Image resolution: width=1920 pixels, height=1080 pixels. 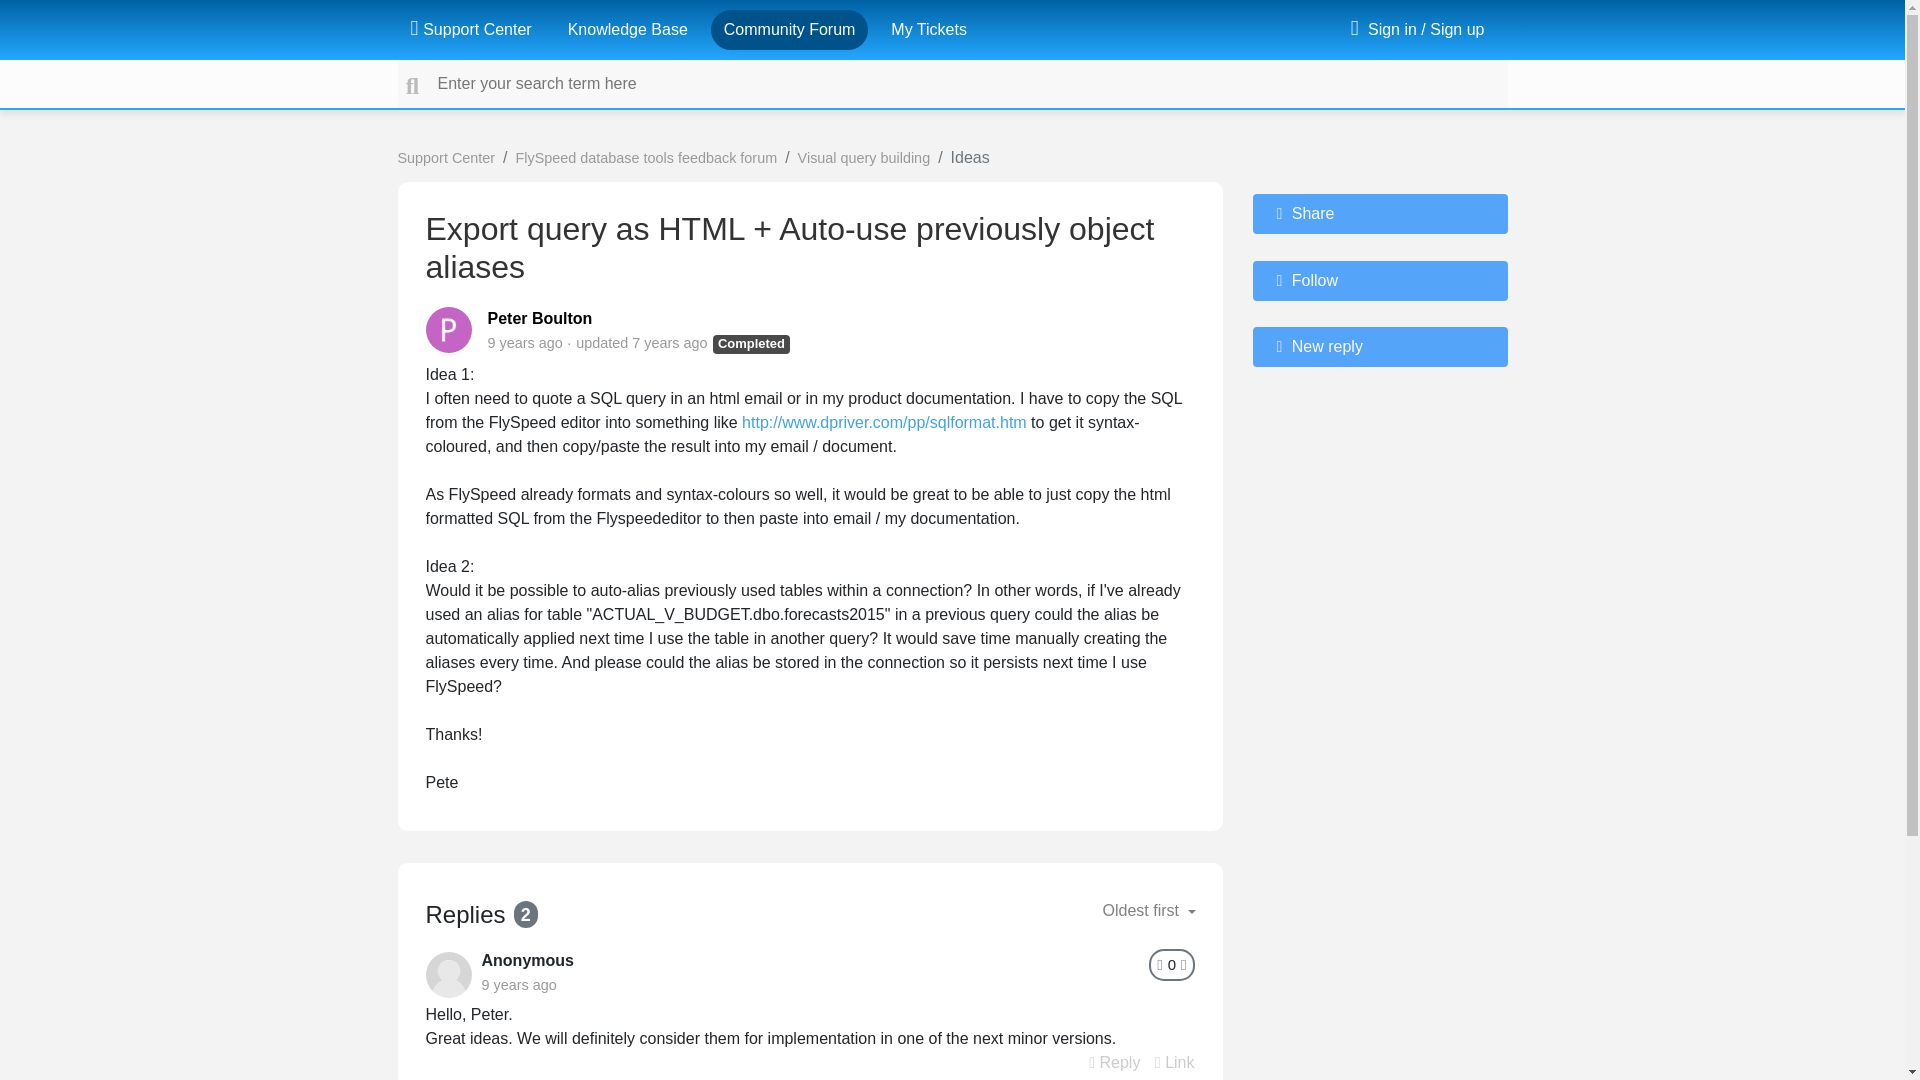 I want to click on Nov. 25, 2015 4:06 a.m., so click(x=524, y=342).